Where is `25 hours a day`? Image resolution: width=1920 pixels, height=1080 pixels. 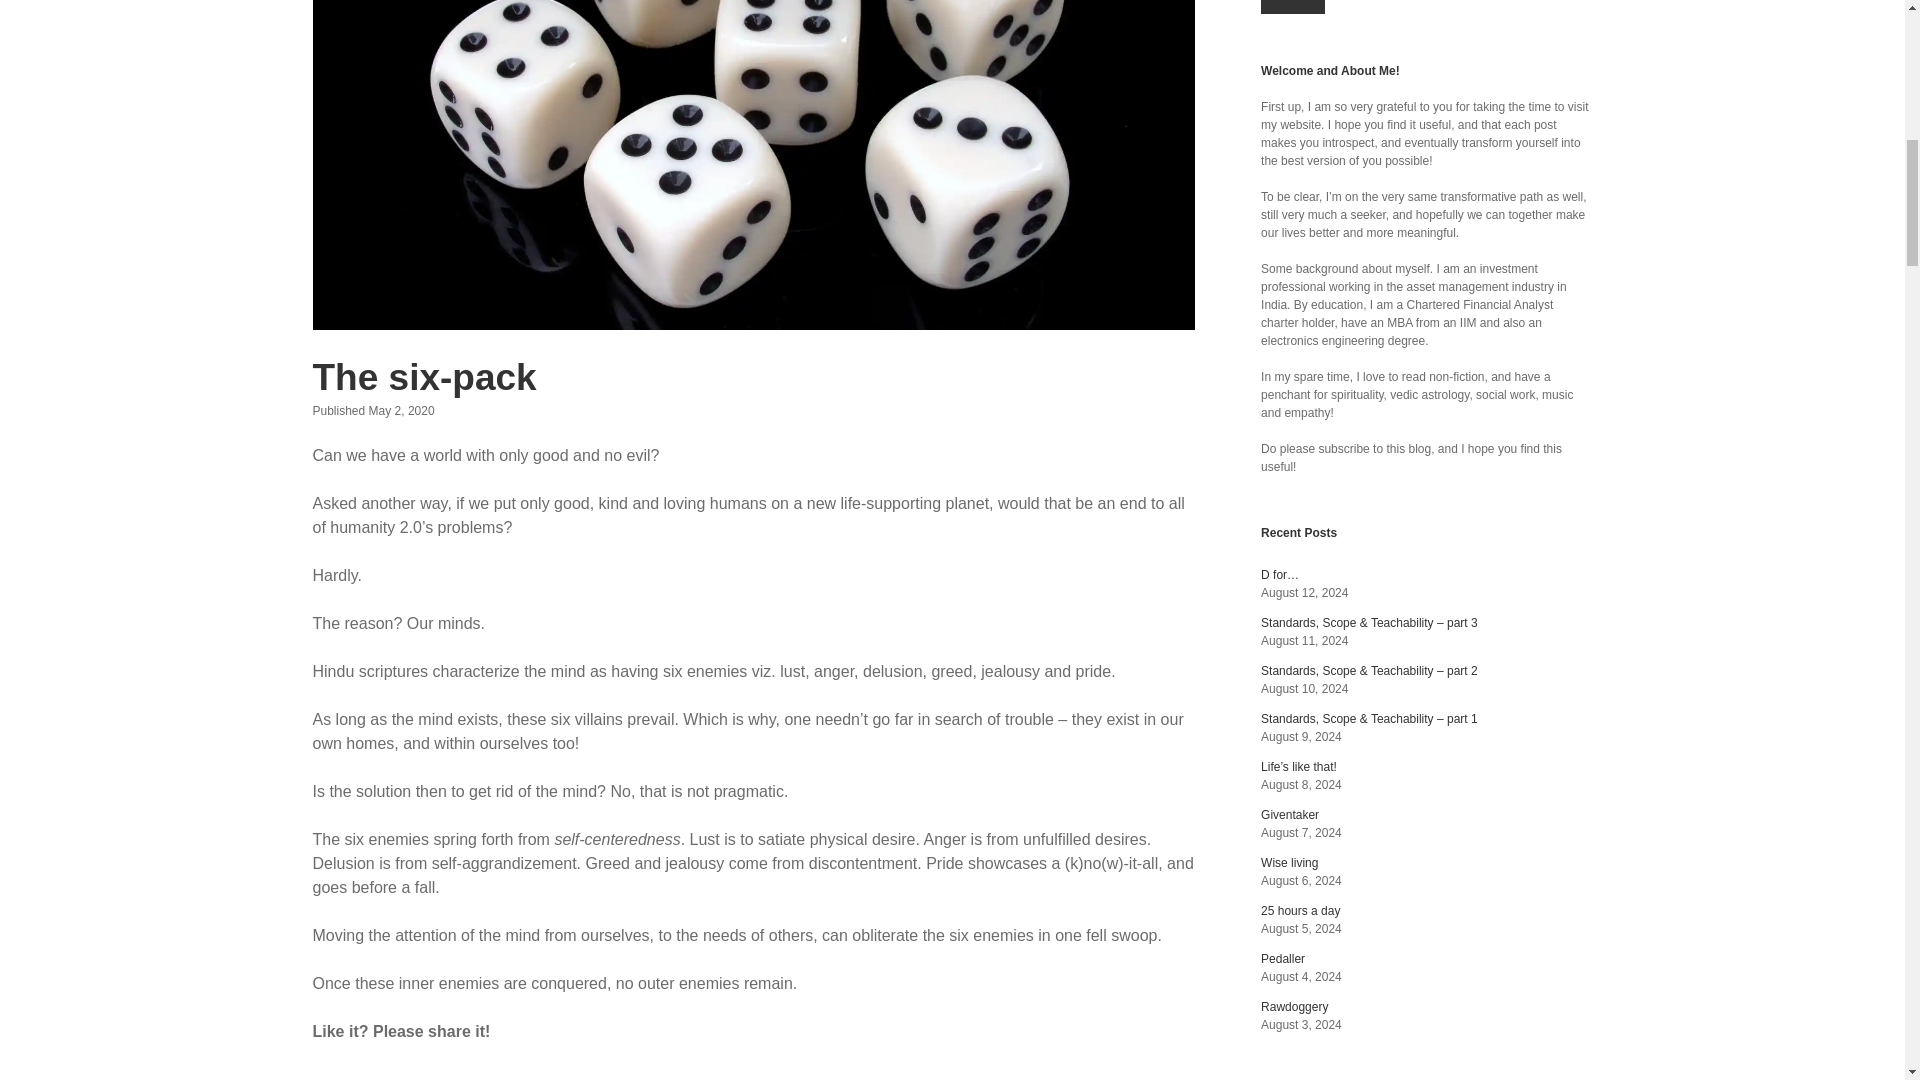 25 hours a day is located at coordinates (1300, 910).